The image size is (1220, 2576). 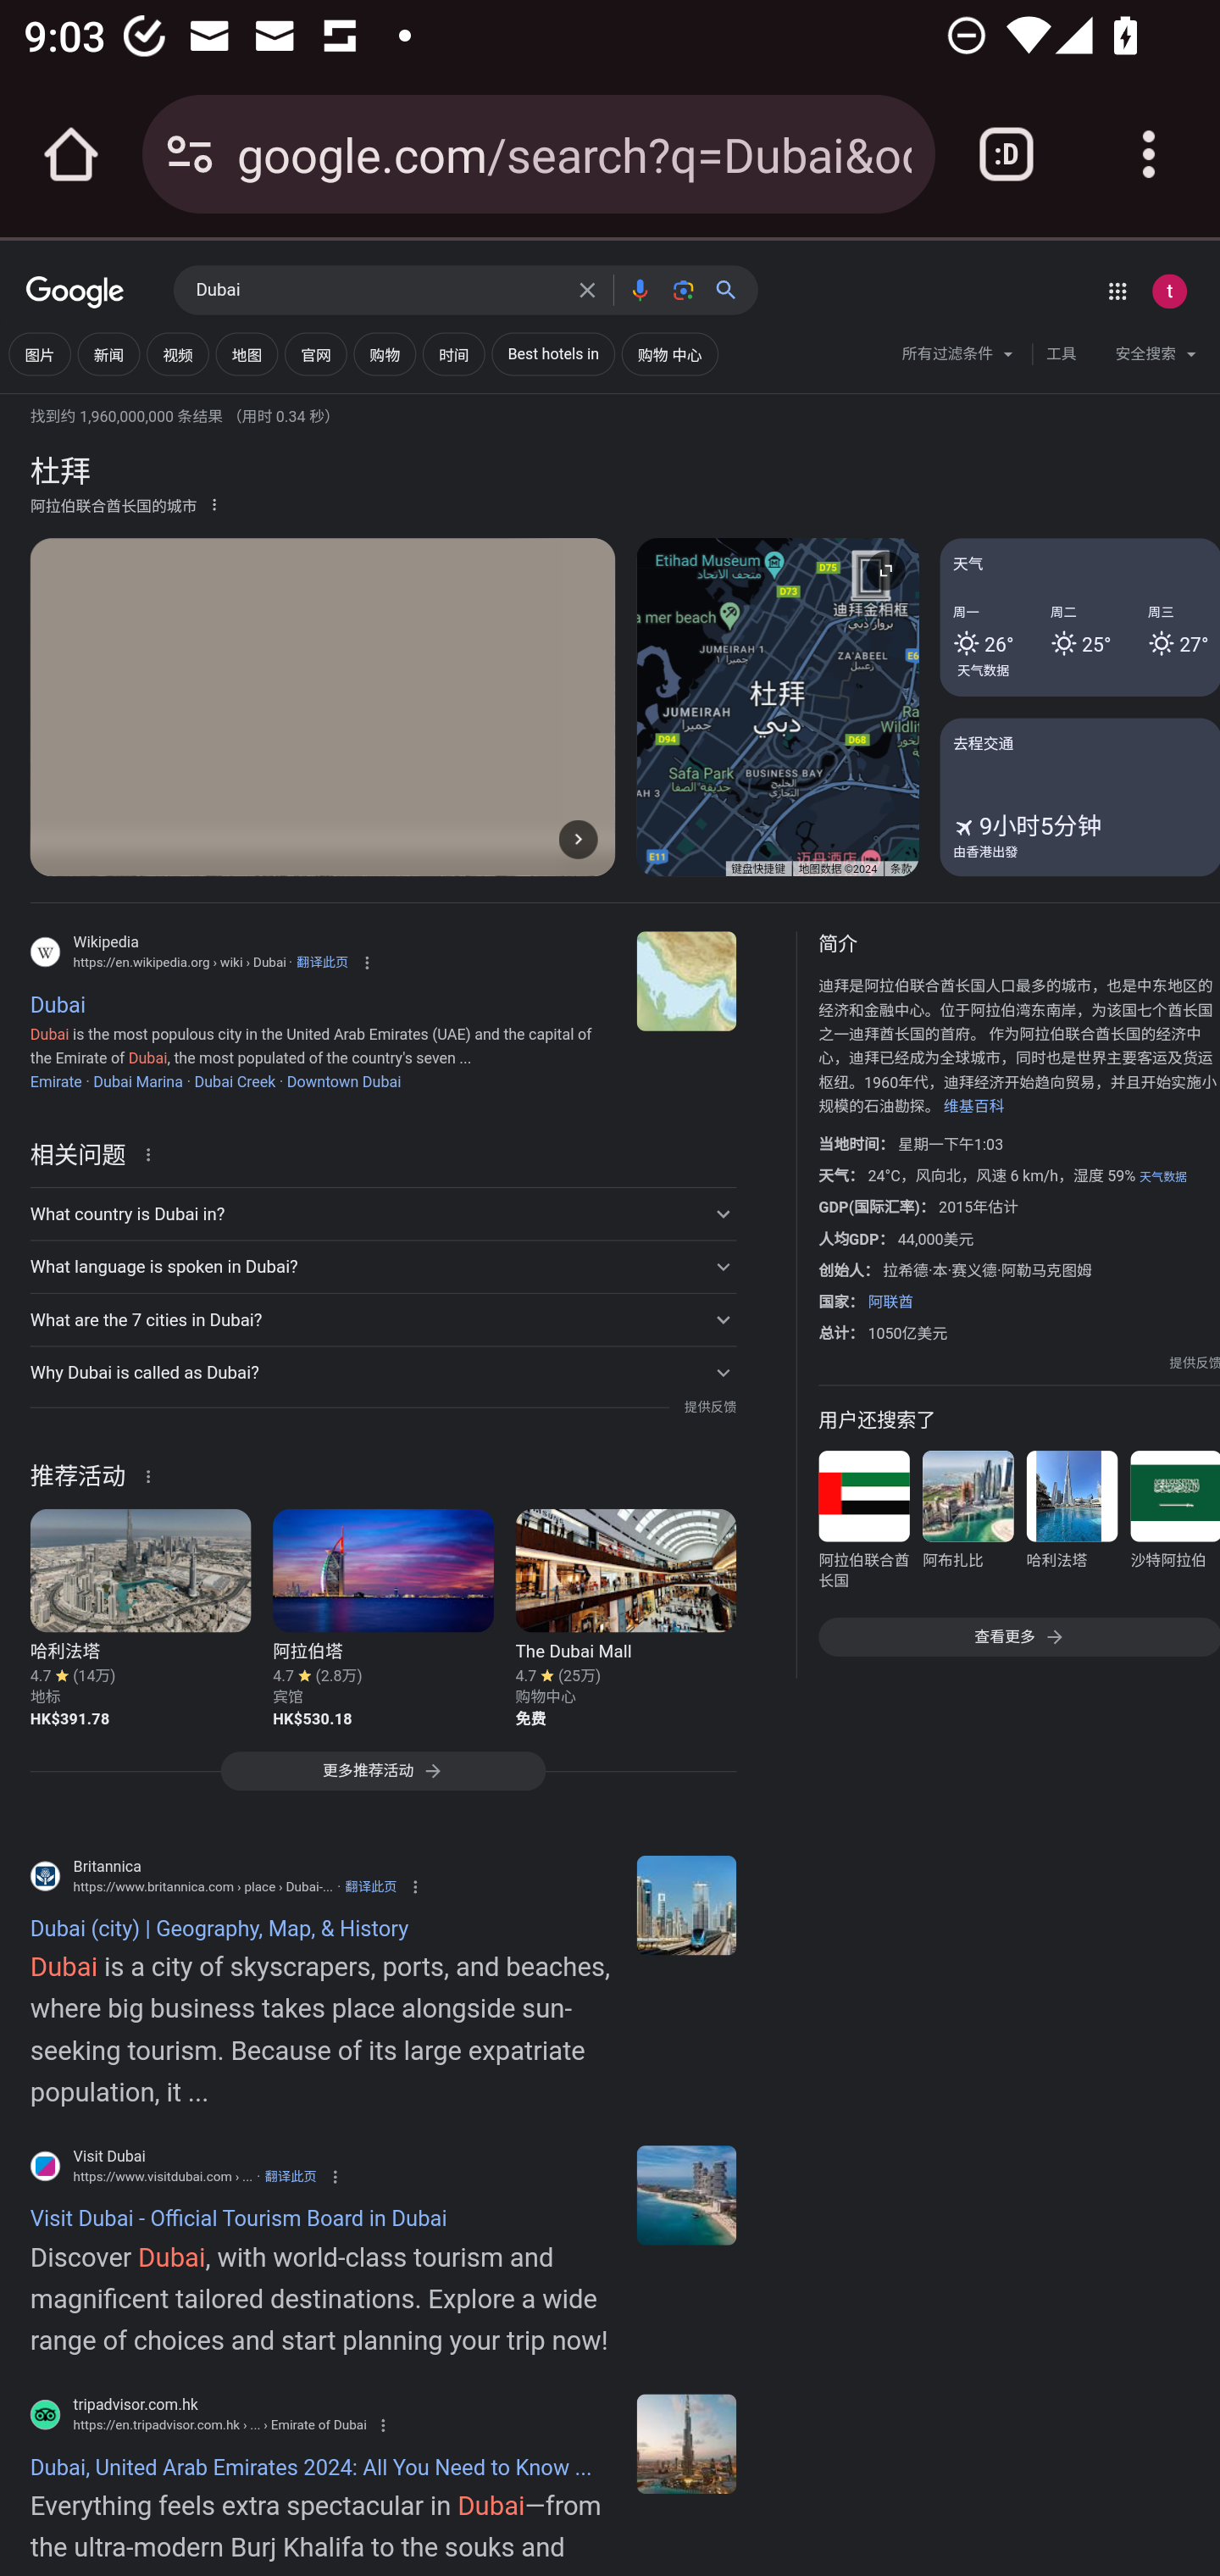 What do you see at coordinates (382, 1320) in the screenshot?
I see `What are the 7 cities in Dubai?` at bounding box center [382, 1320].